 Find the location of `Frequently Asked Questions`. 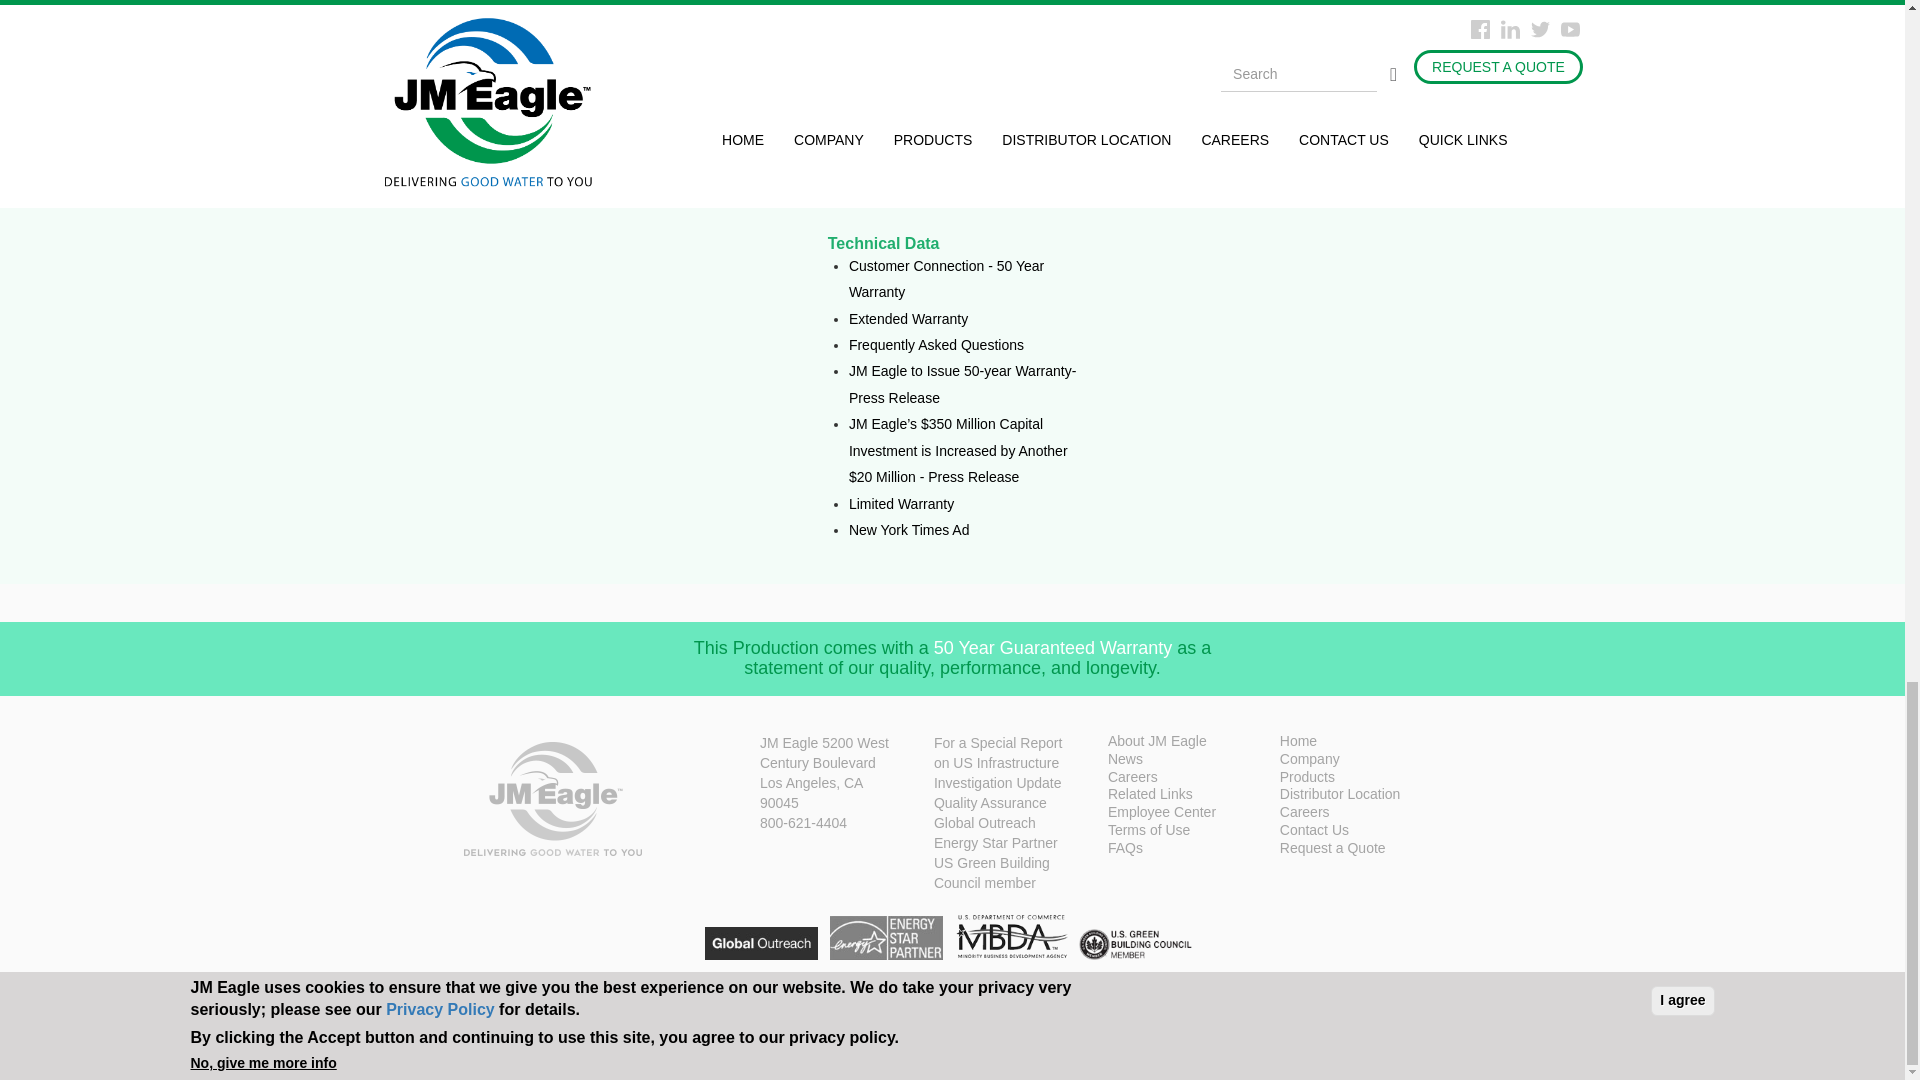

Frequently Asked Questions is located at coordinates (936, 344).